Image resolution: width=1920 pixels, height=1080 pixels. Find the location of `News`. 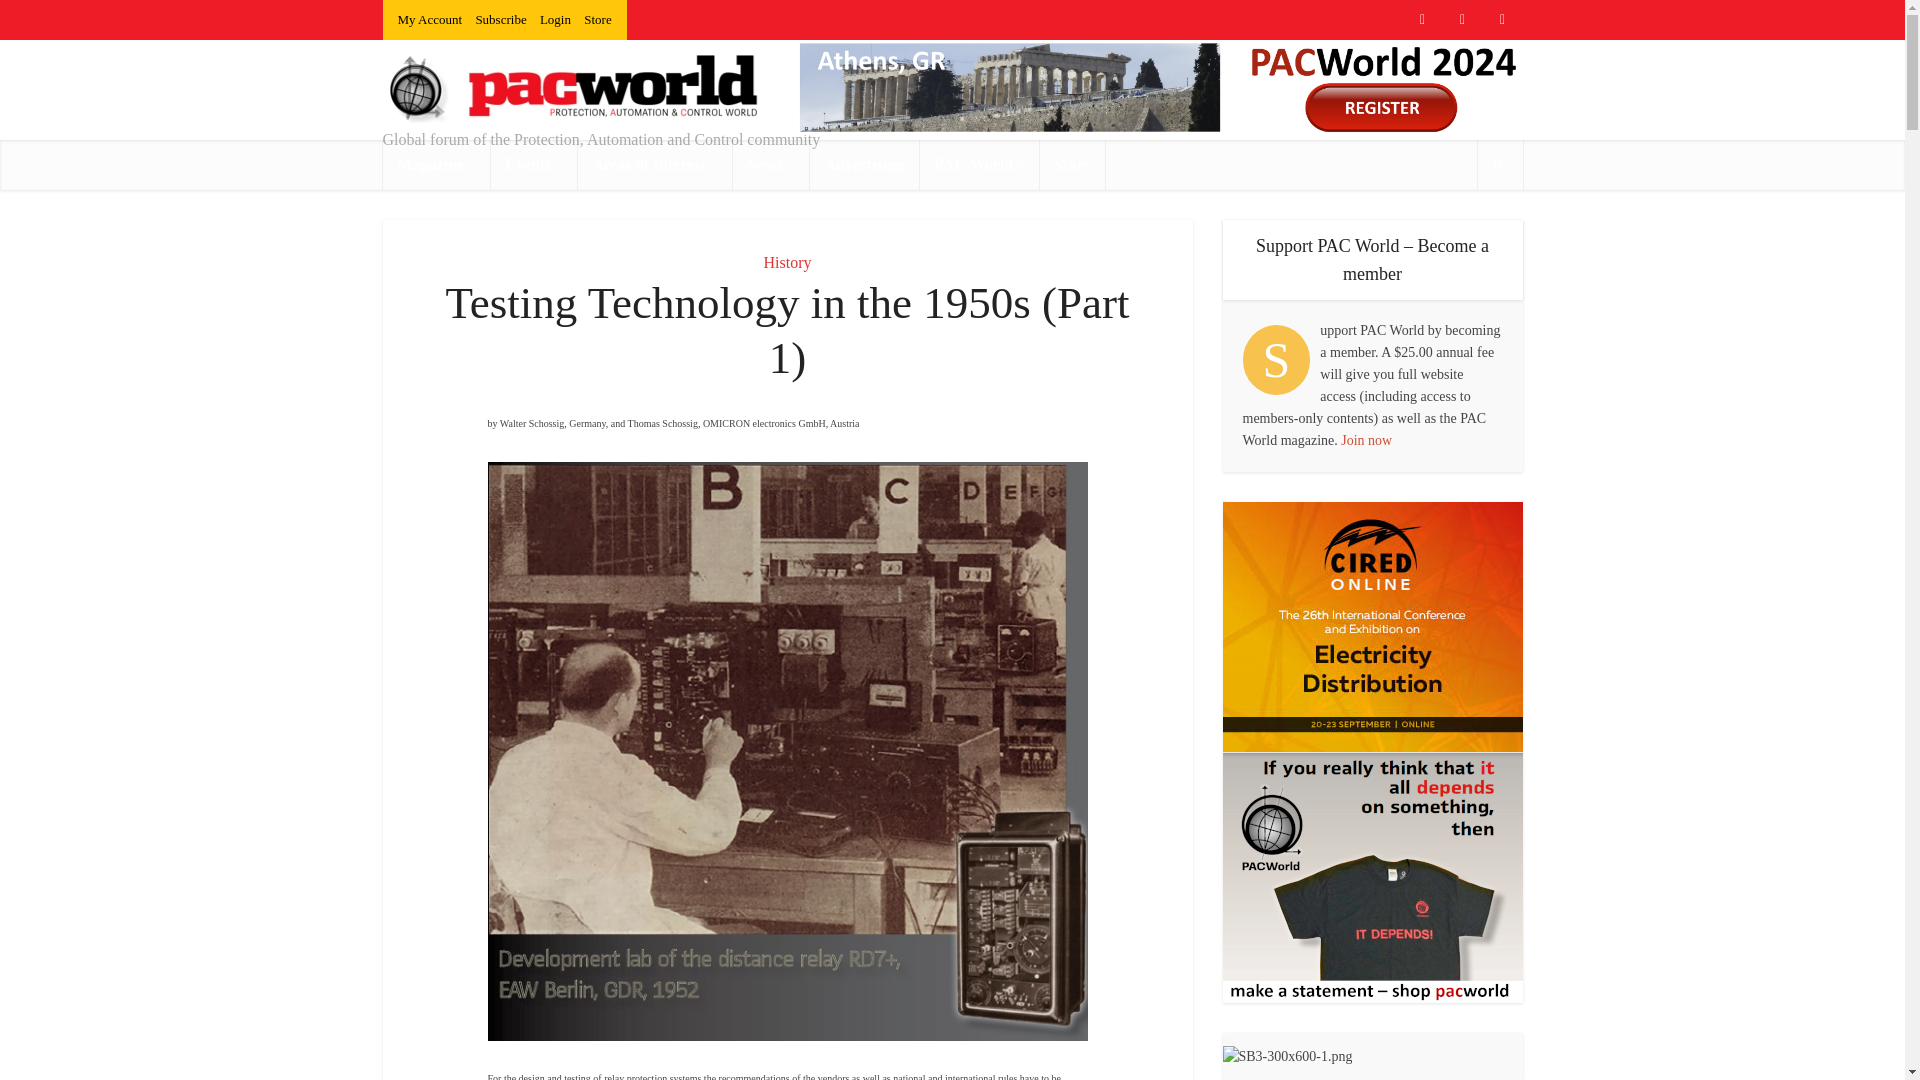

News is located at coordinates (770, 165).